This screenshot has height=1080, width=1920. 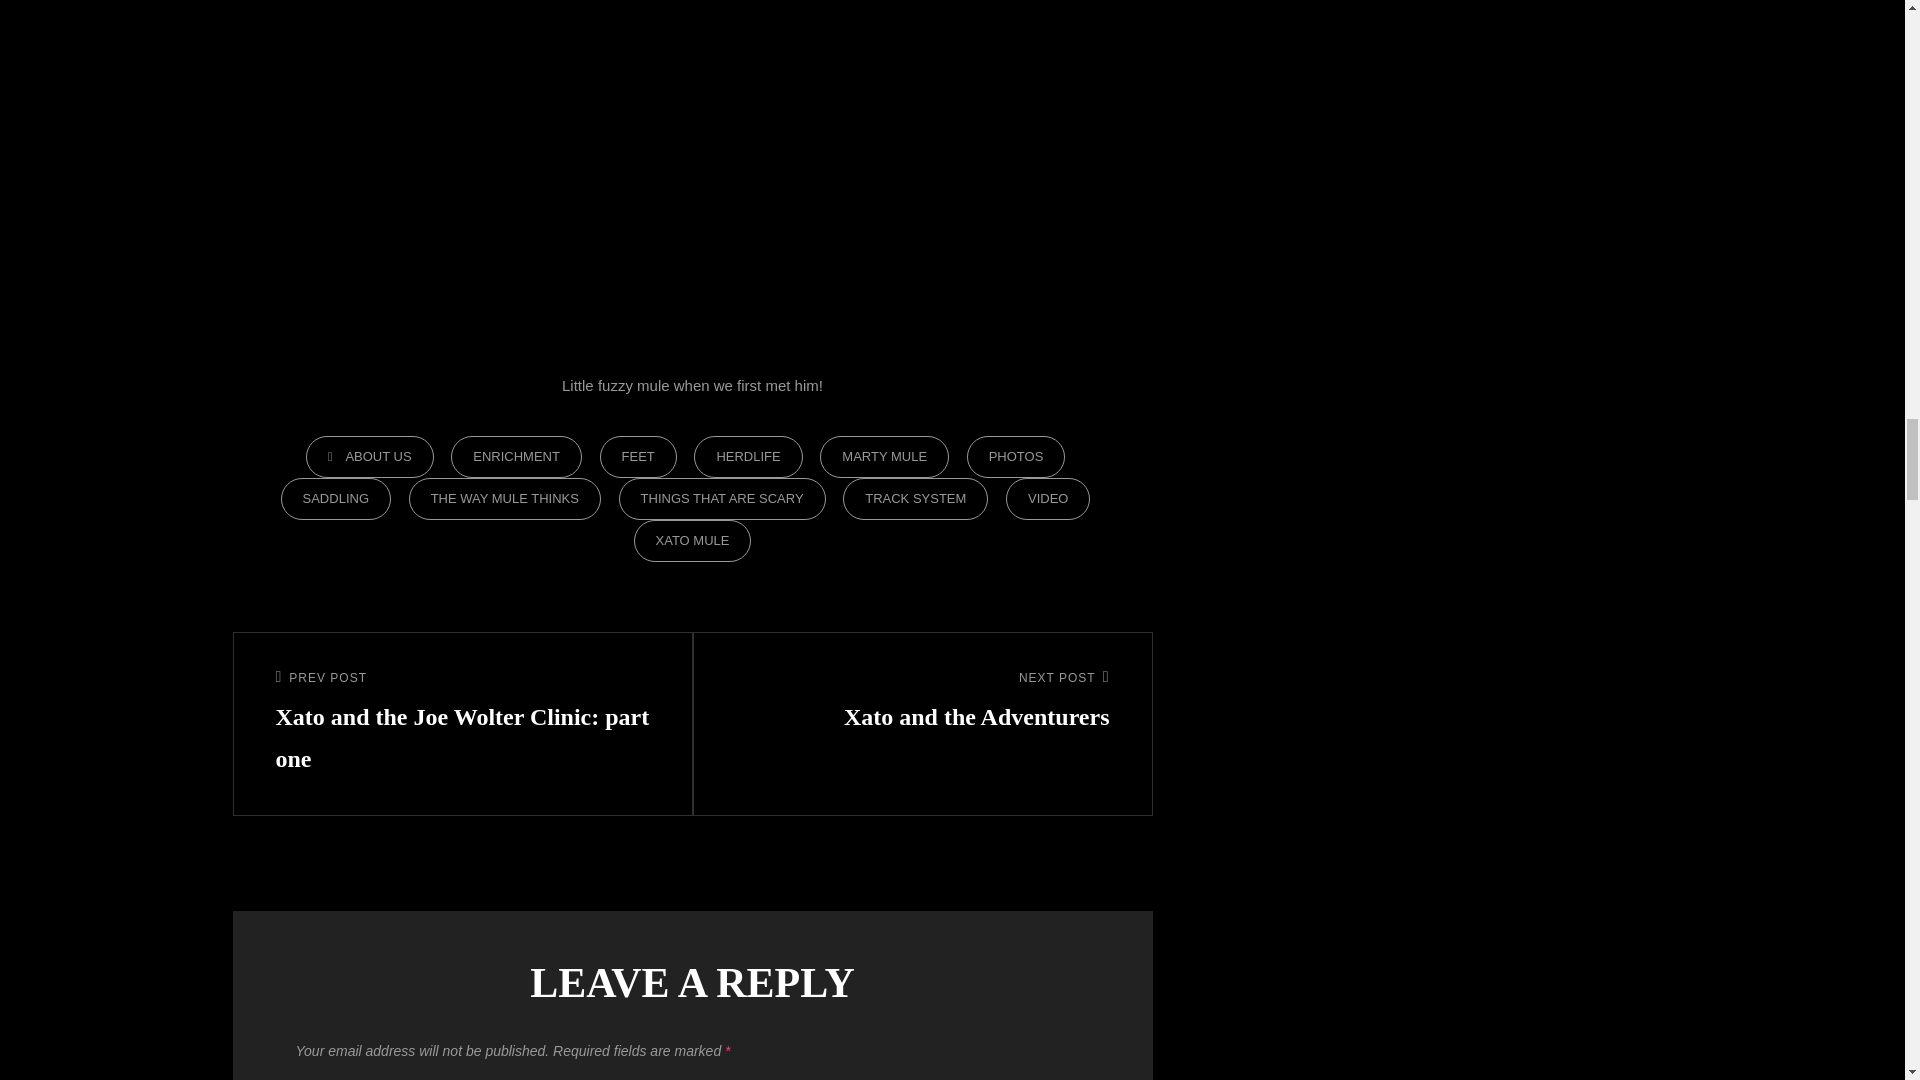 What do you see at coordinates (722, 498) in the screenshot?
I see `MARTY MULE` at bounding box center [722, 498].